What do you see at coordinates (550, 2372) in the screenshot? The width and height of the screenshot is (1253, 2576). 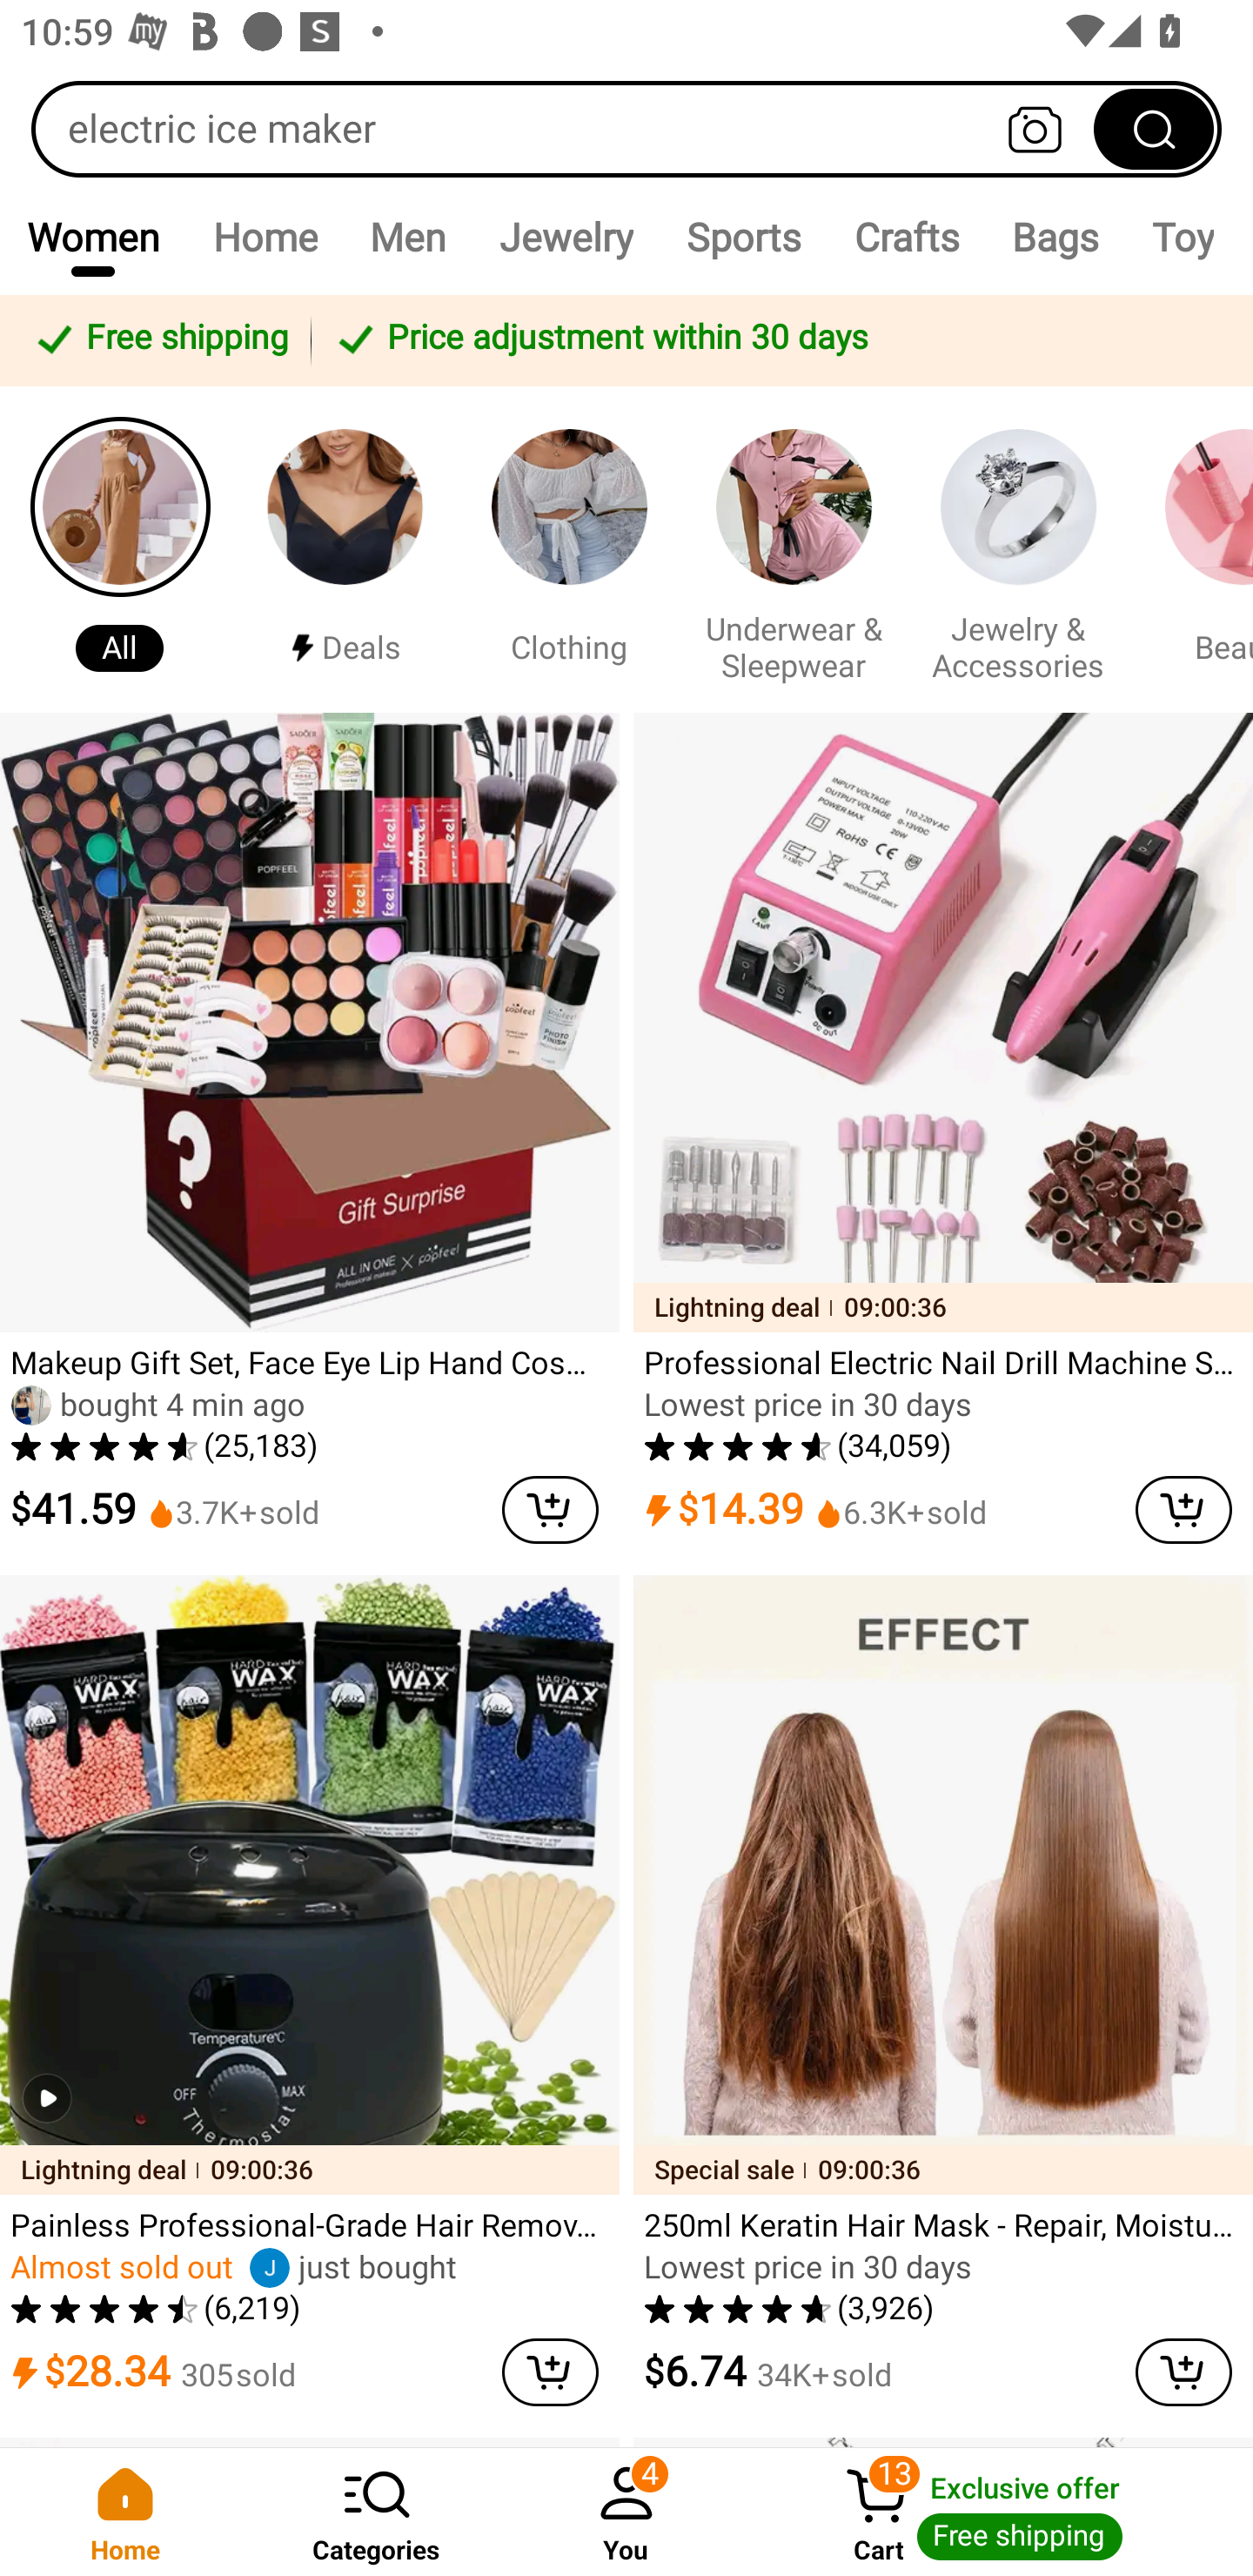 I see `cart delete` at bounding box center [550, 2372].